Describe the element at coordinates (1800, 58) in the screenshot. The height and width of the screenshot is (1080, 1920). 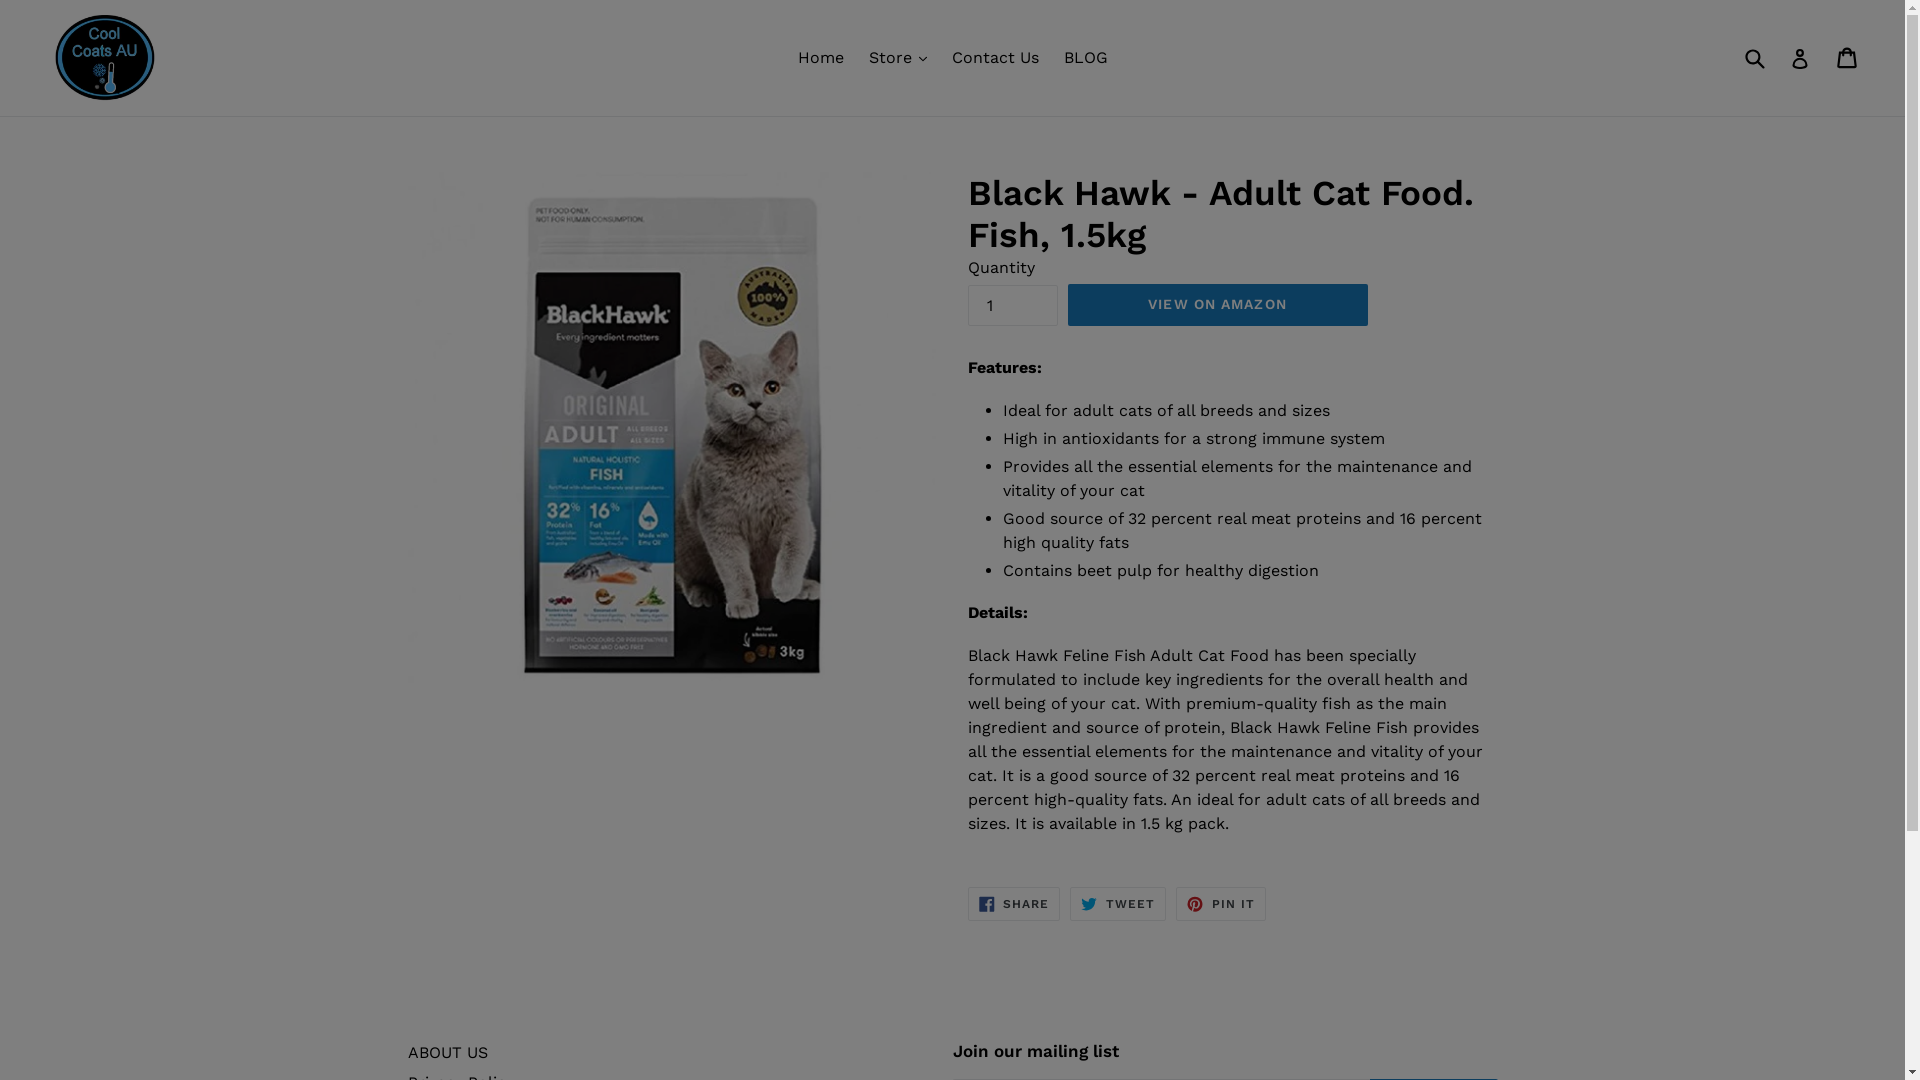
I see `Log in` at that location.